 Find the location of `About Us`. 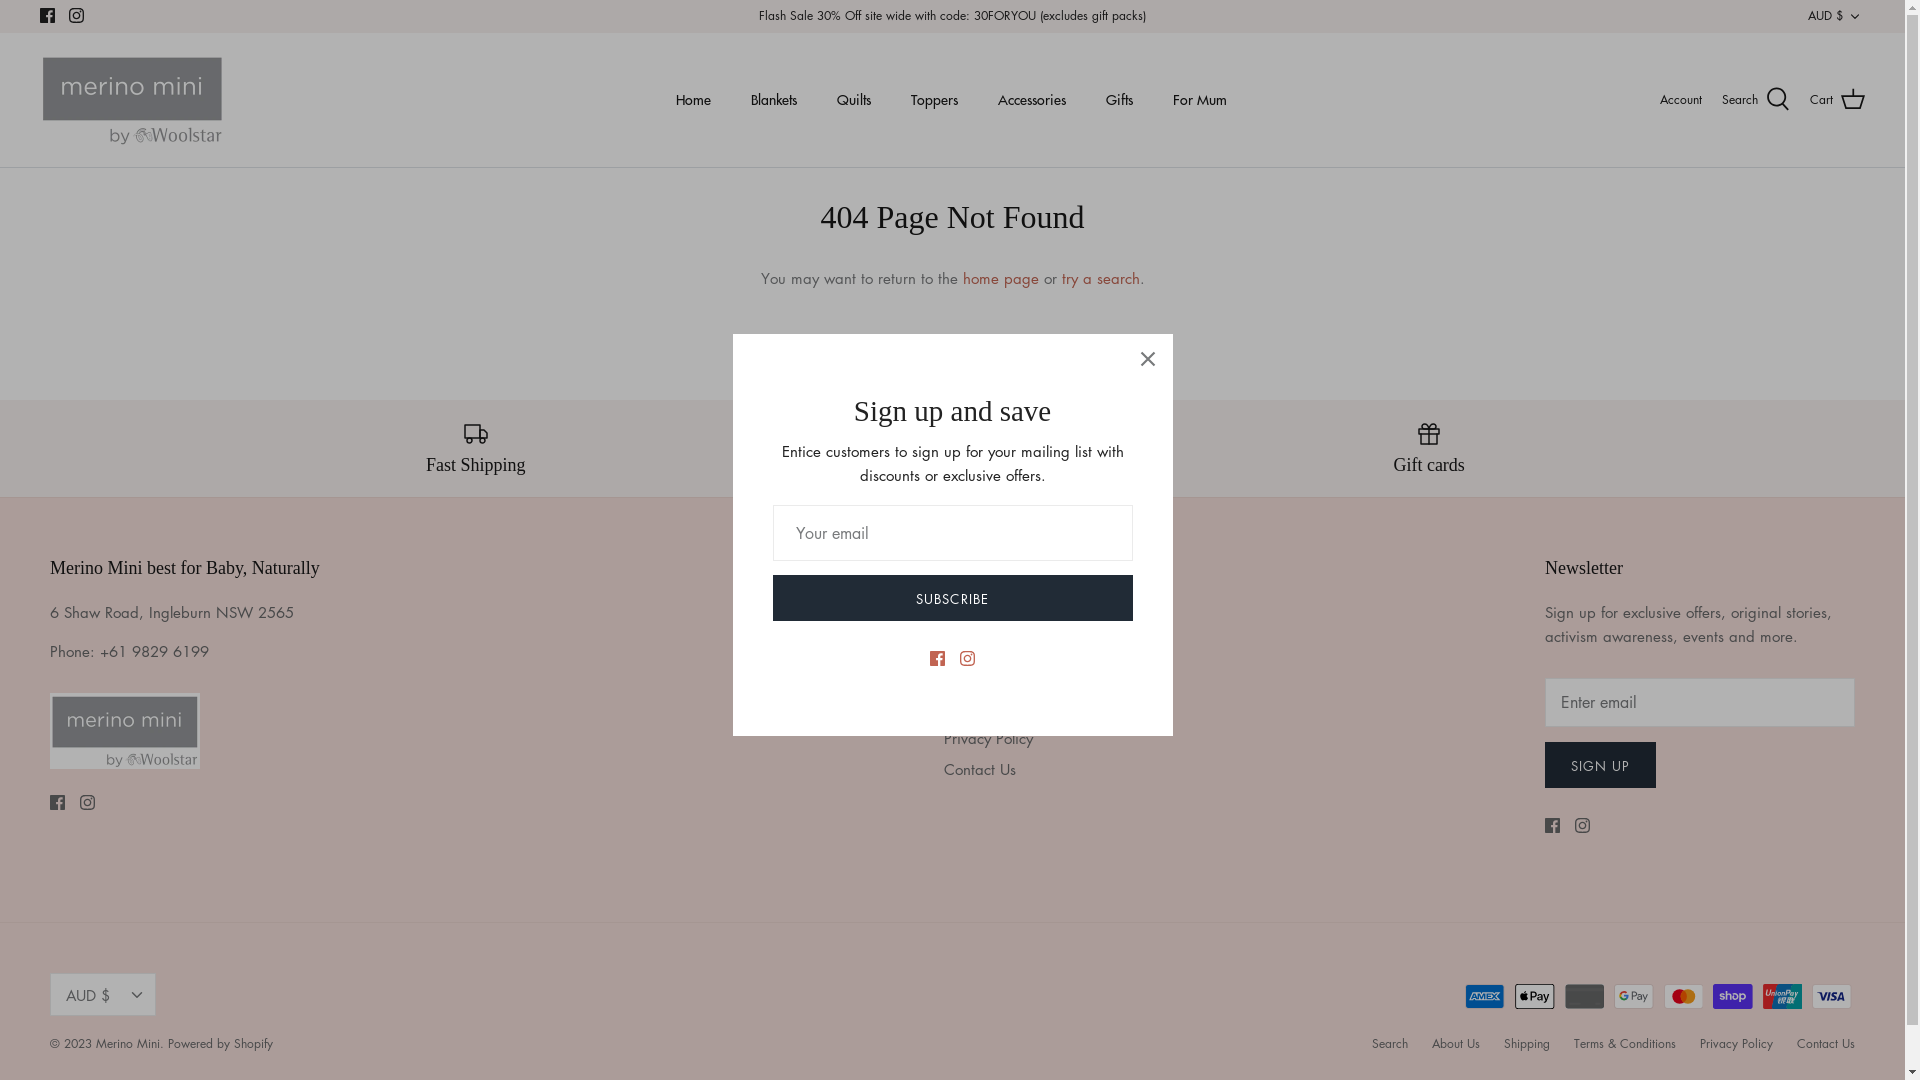

About Us is located at coordinates (974, 643).